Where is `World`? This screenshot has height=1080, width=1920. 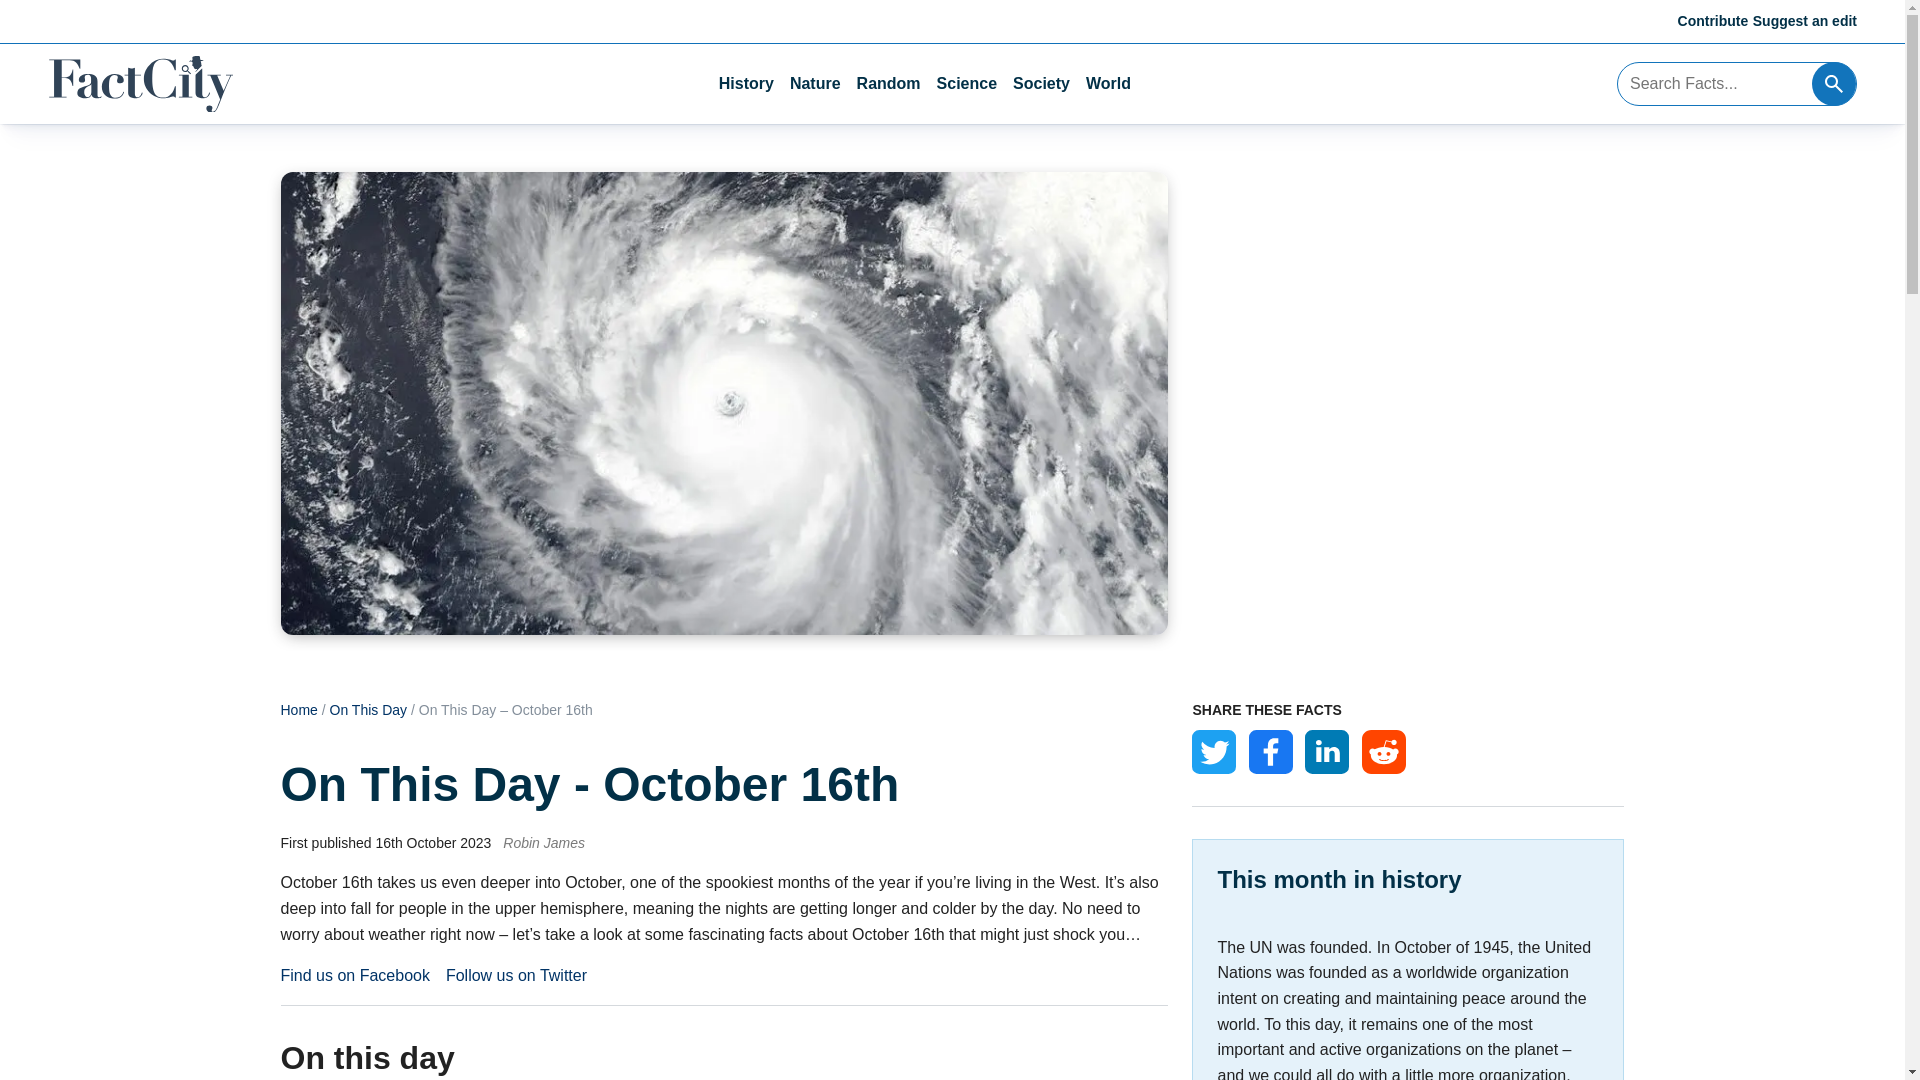 World is located at coordinates (1108, 84).